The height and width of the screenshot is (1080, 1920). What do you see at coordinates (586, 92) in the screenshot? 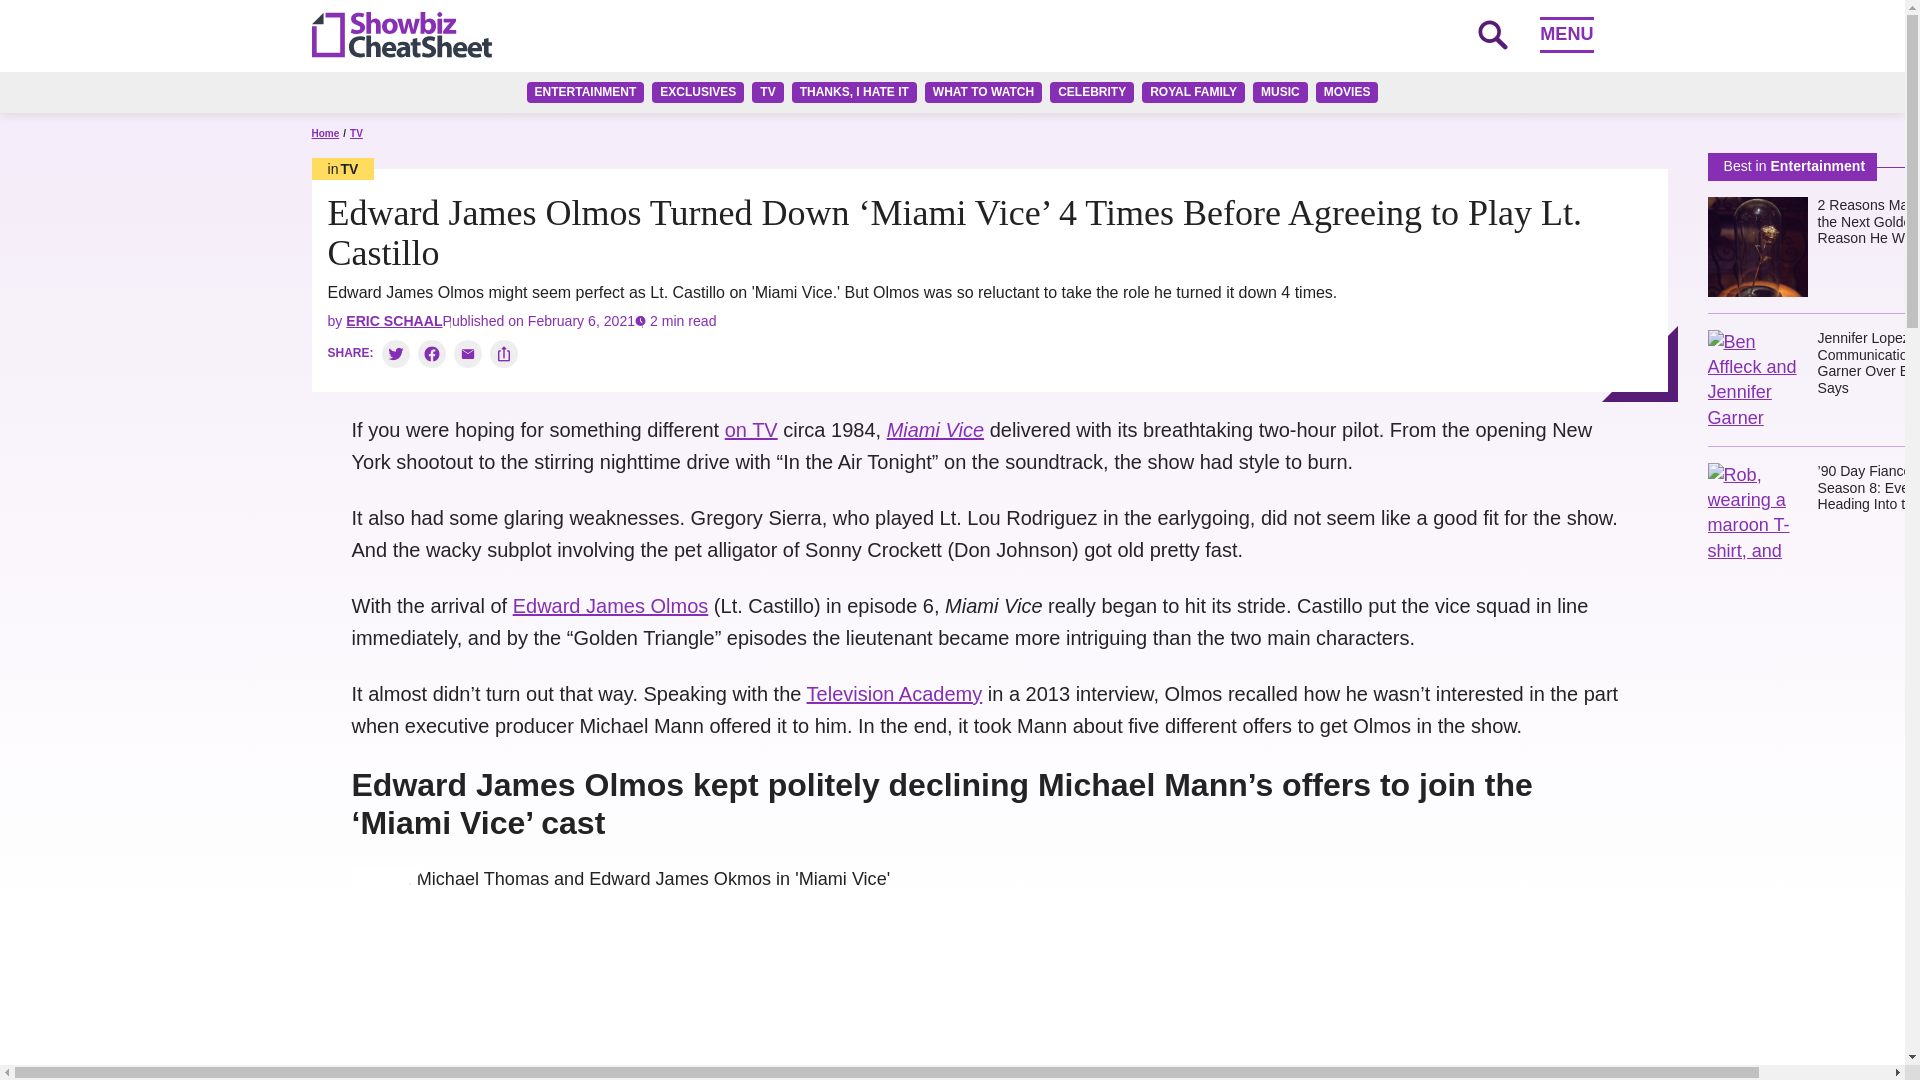
I see `ENTERTAINMENT` at bounding box center [586, 92].